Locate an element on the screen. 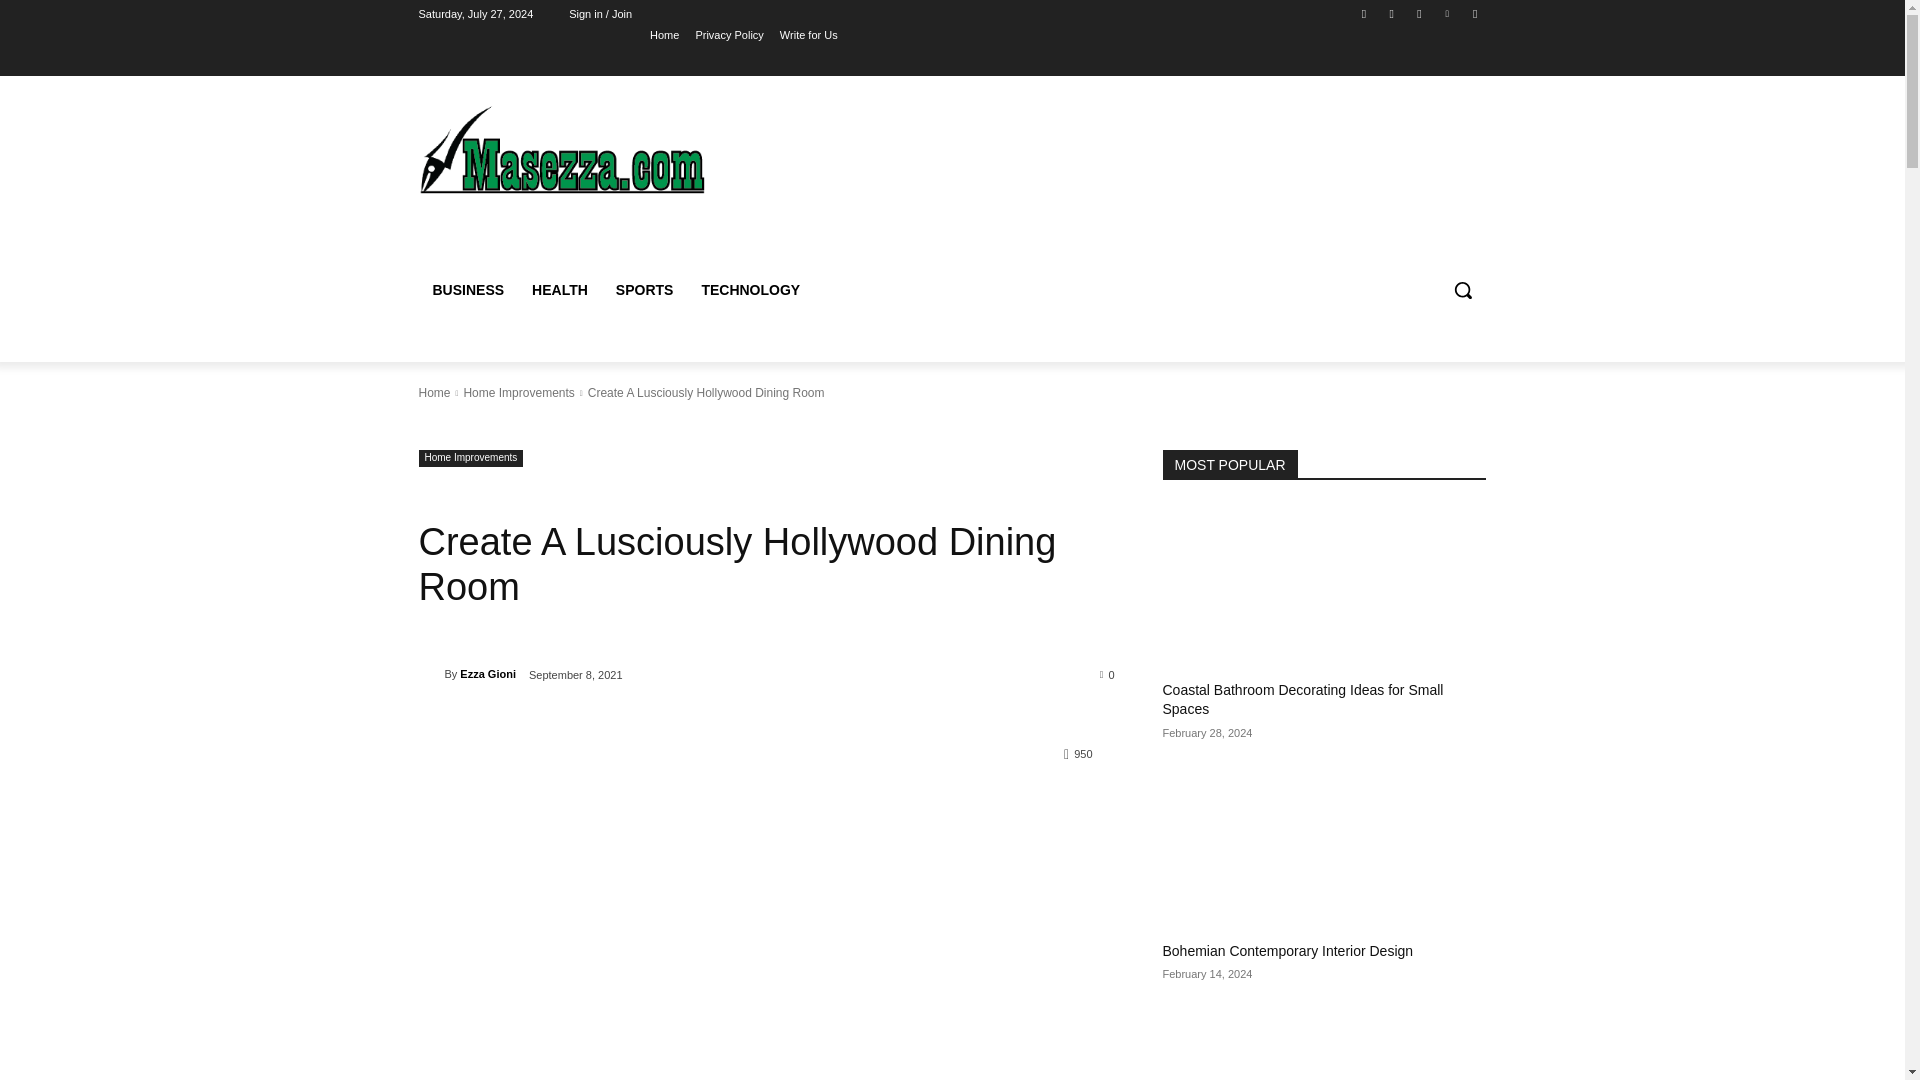 Image resolution: width=1920 pixels, height=1080 pixels. BUSINESS is located at coordinates (468, 290).